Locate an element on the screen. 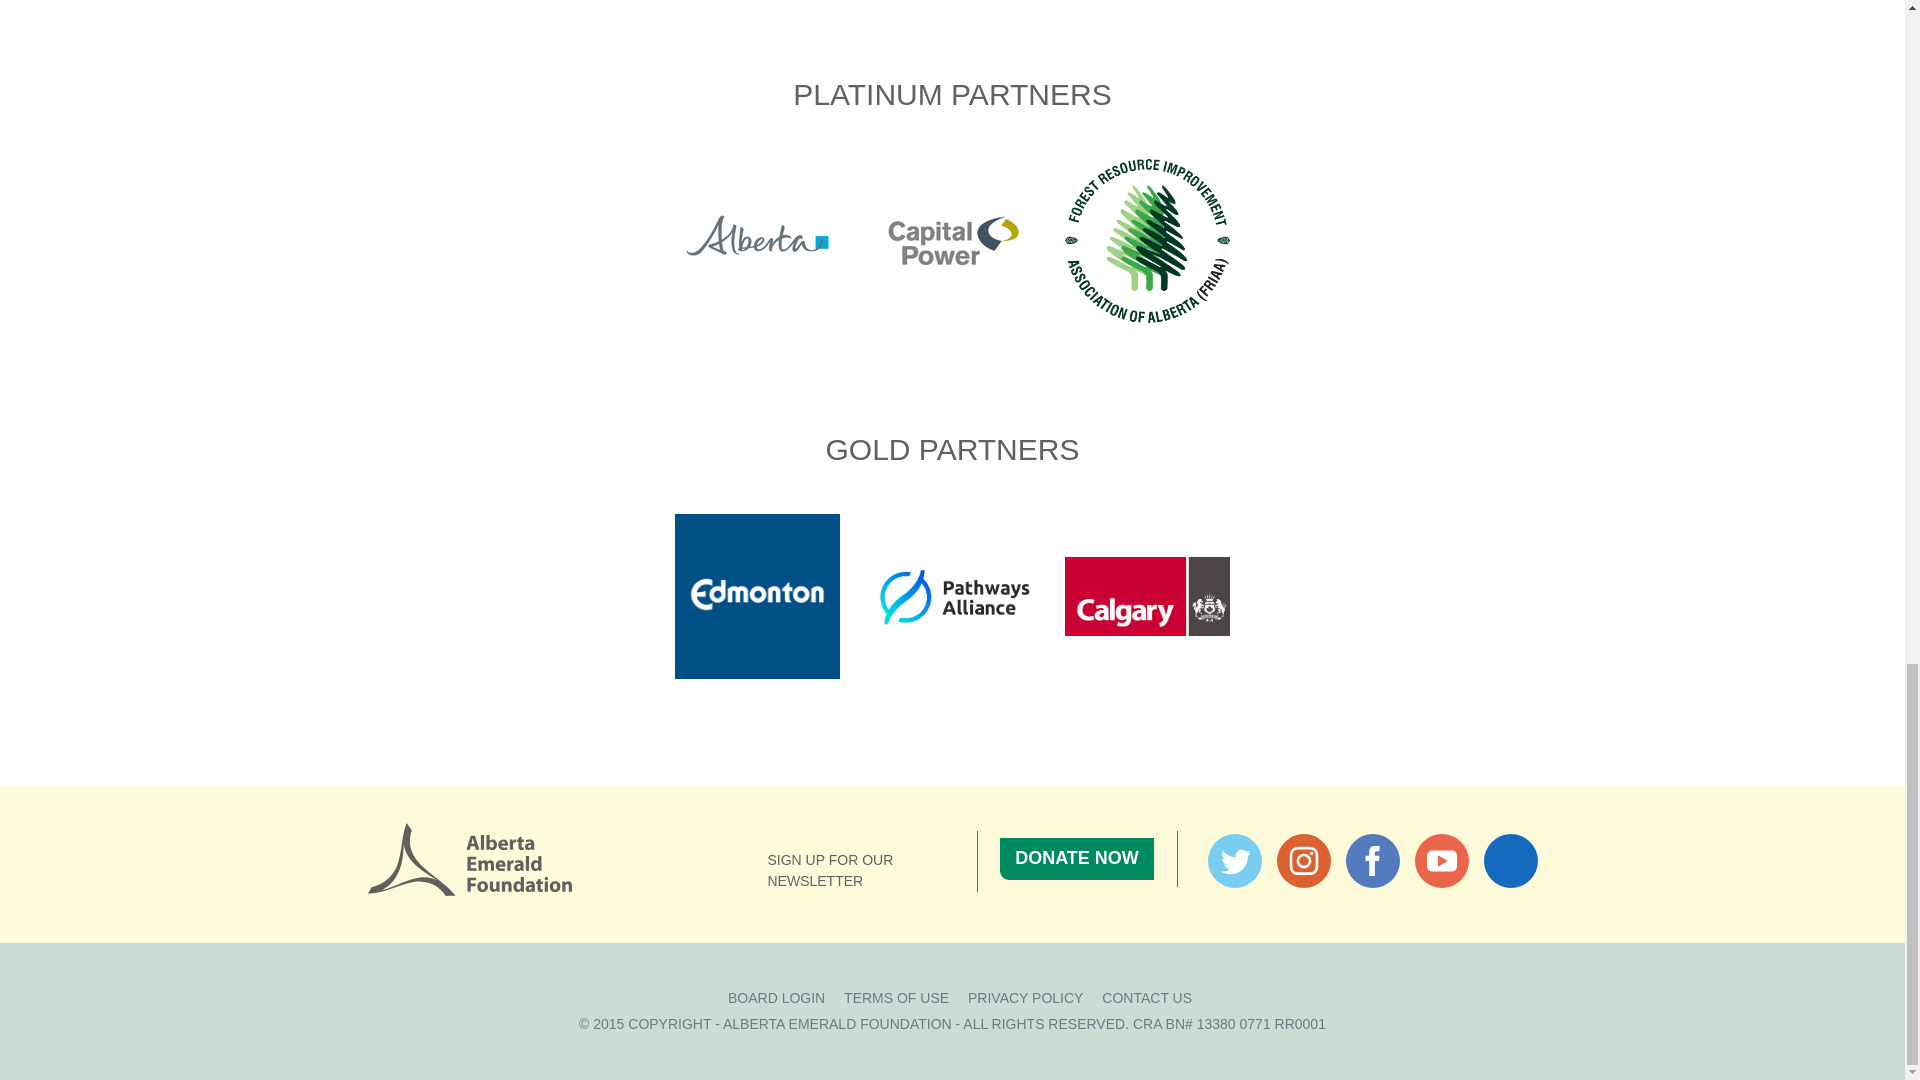 Image resolution: width=1920 pixels, height=1080 pixels. facebook is located at coordinates (1372, 860).